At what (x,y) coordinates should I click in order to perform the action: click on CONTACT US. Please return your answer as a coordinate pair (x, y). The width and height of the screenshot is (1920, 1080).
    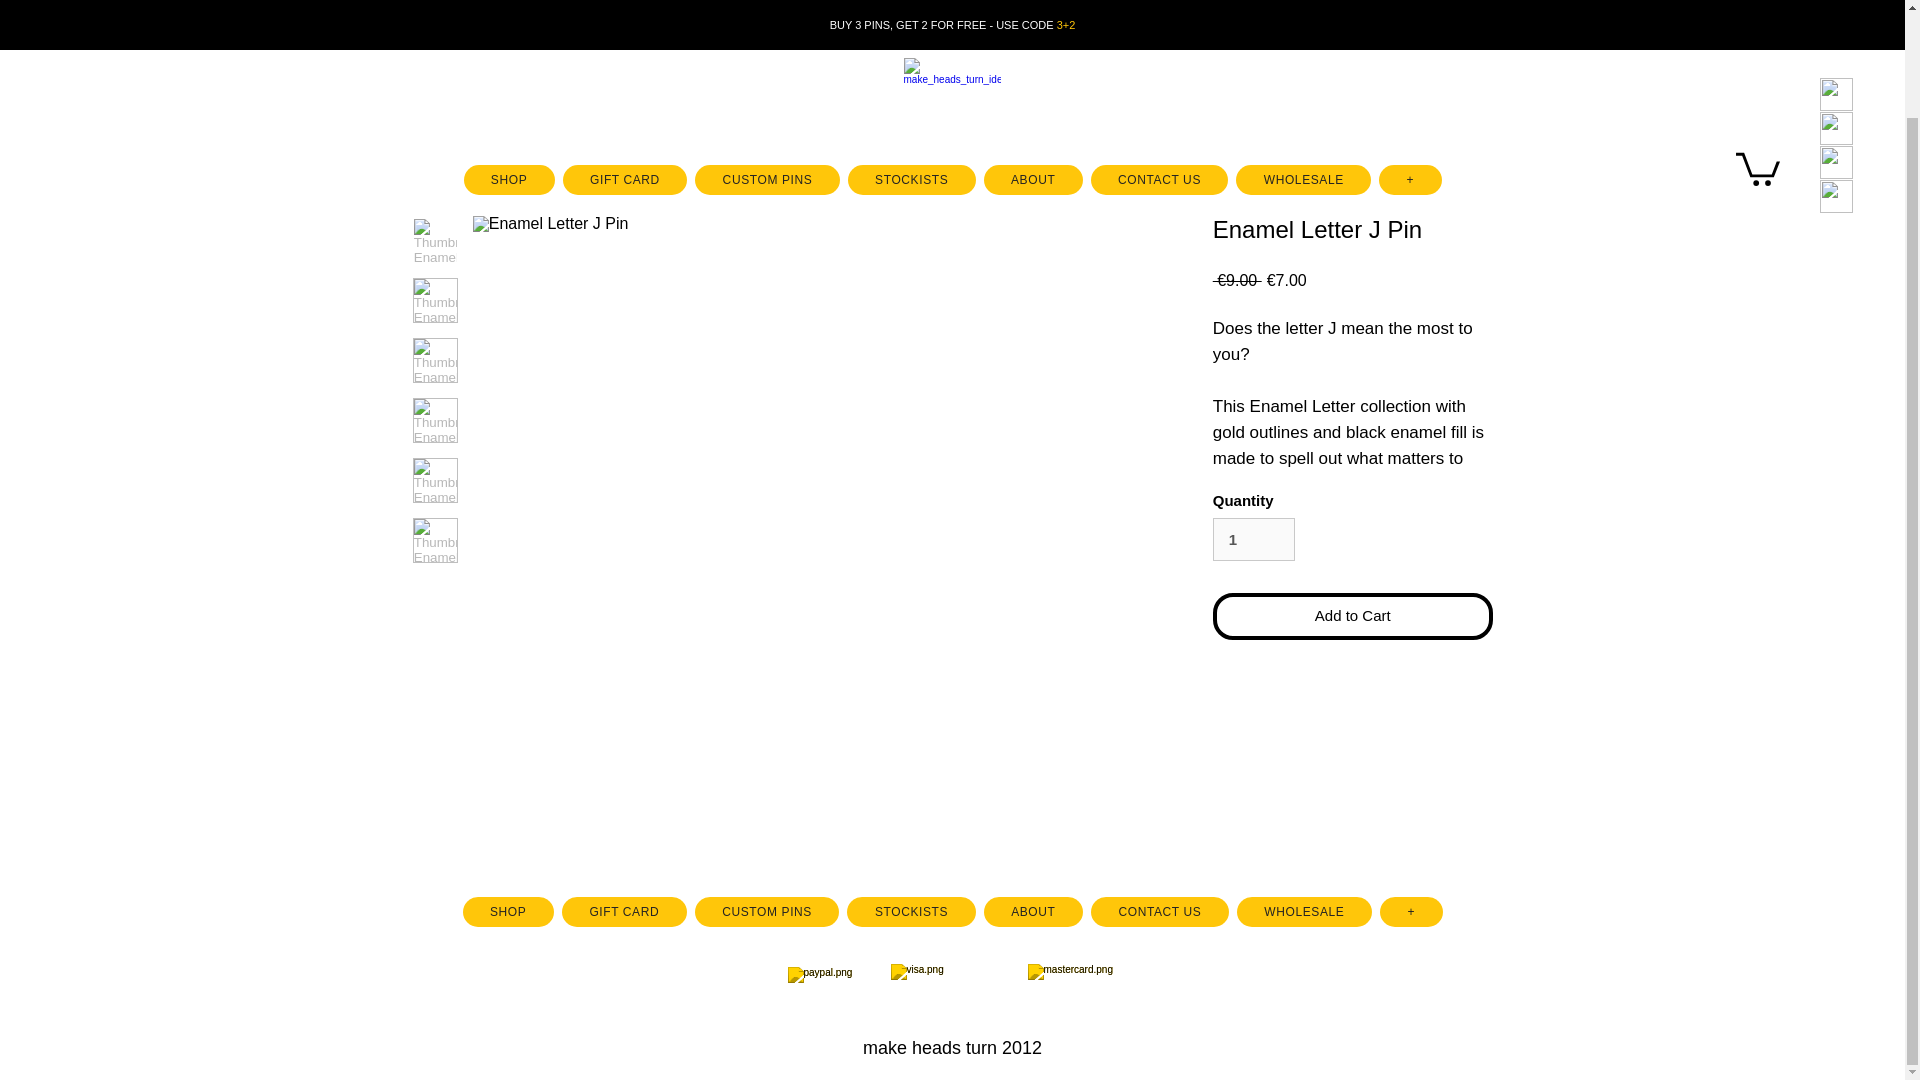
    Looking at the image, I should click on (1159, 62).